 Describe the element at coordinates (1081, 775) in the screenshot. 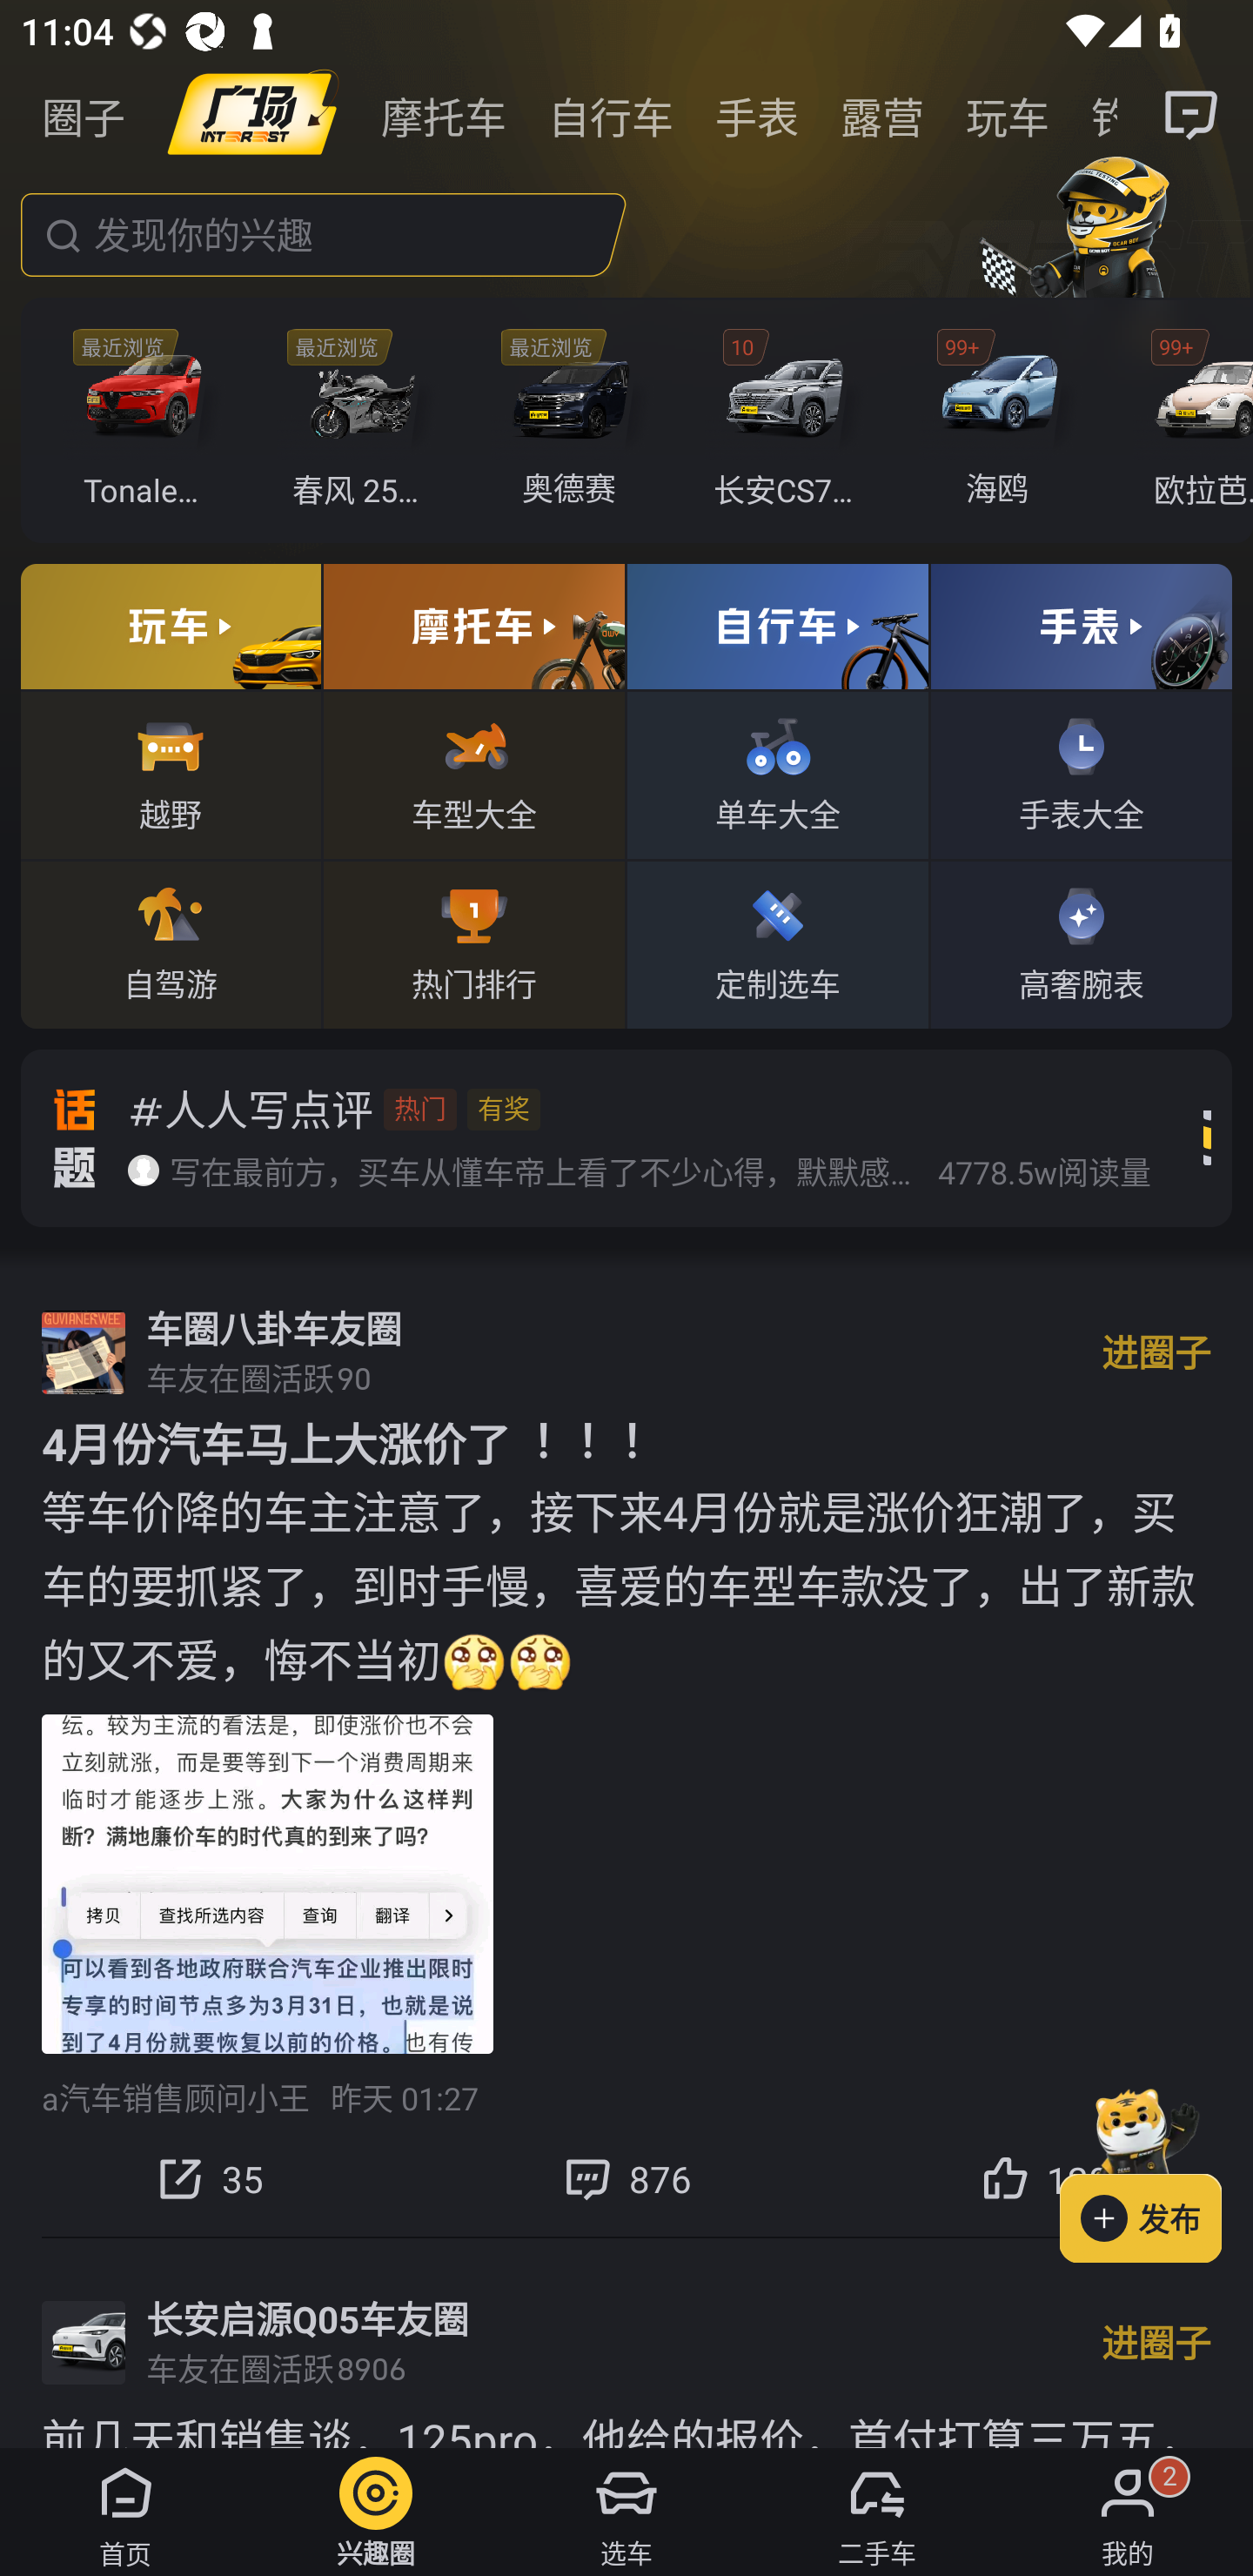

I see `手表大全` at that location.